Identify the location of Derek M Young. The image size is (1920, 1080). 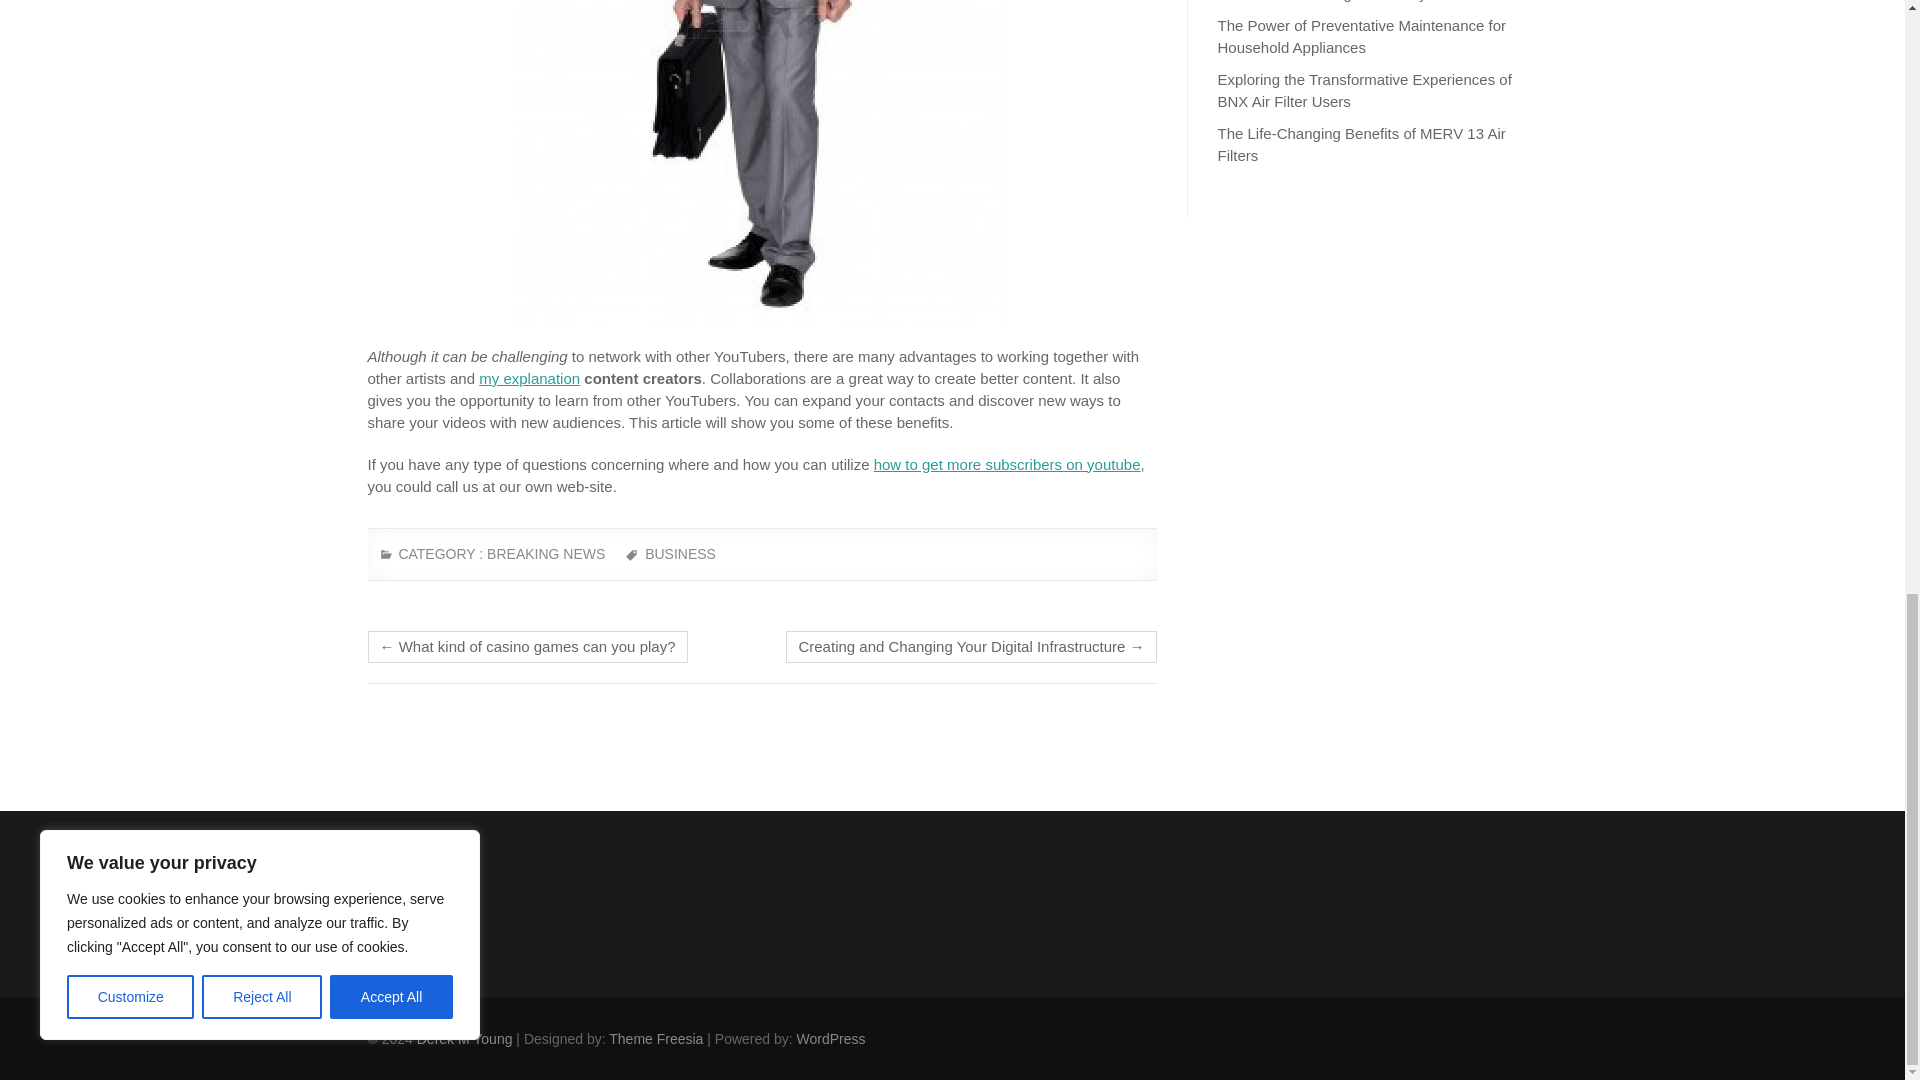
(464, 1038).